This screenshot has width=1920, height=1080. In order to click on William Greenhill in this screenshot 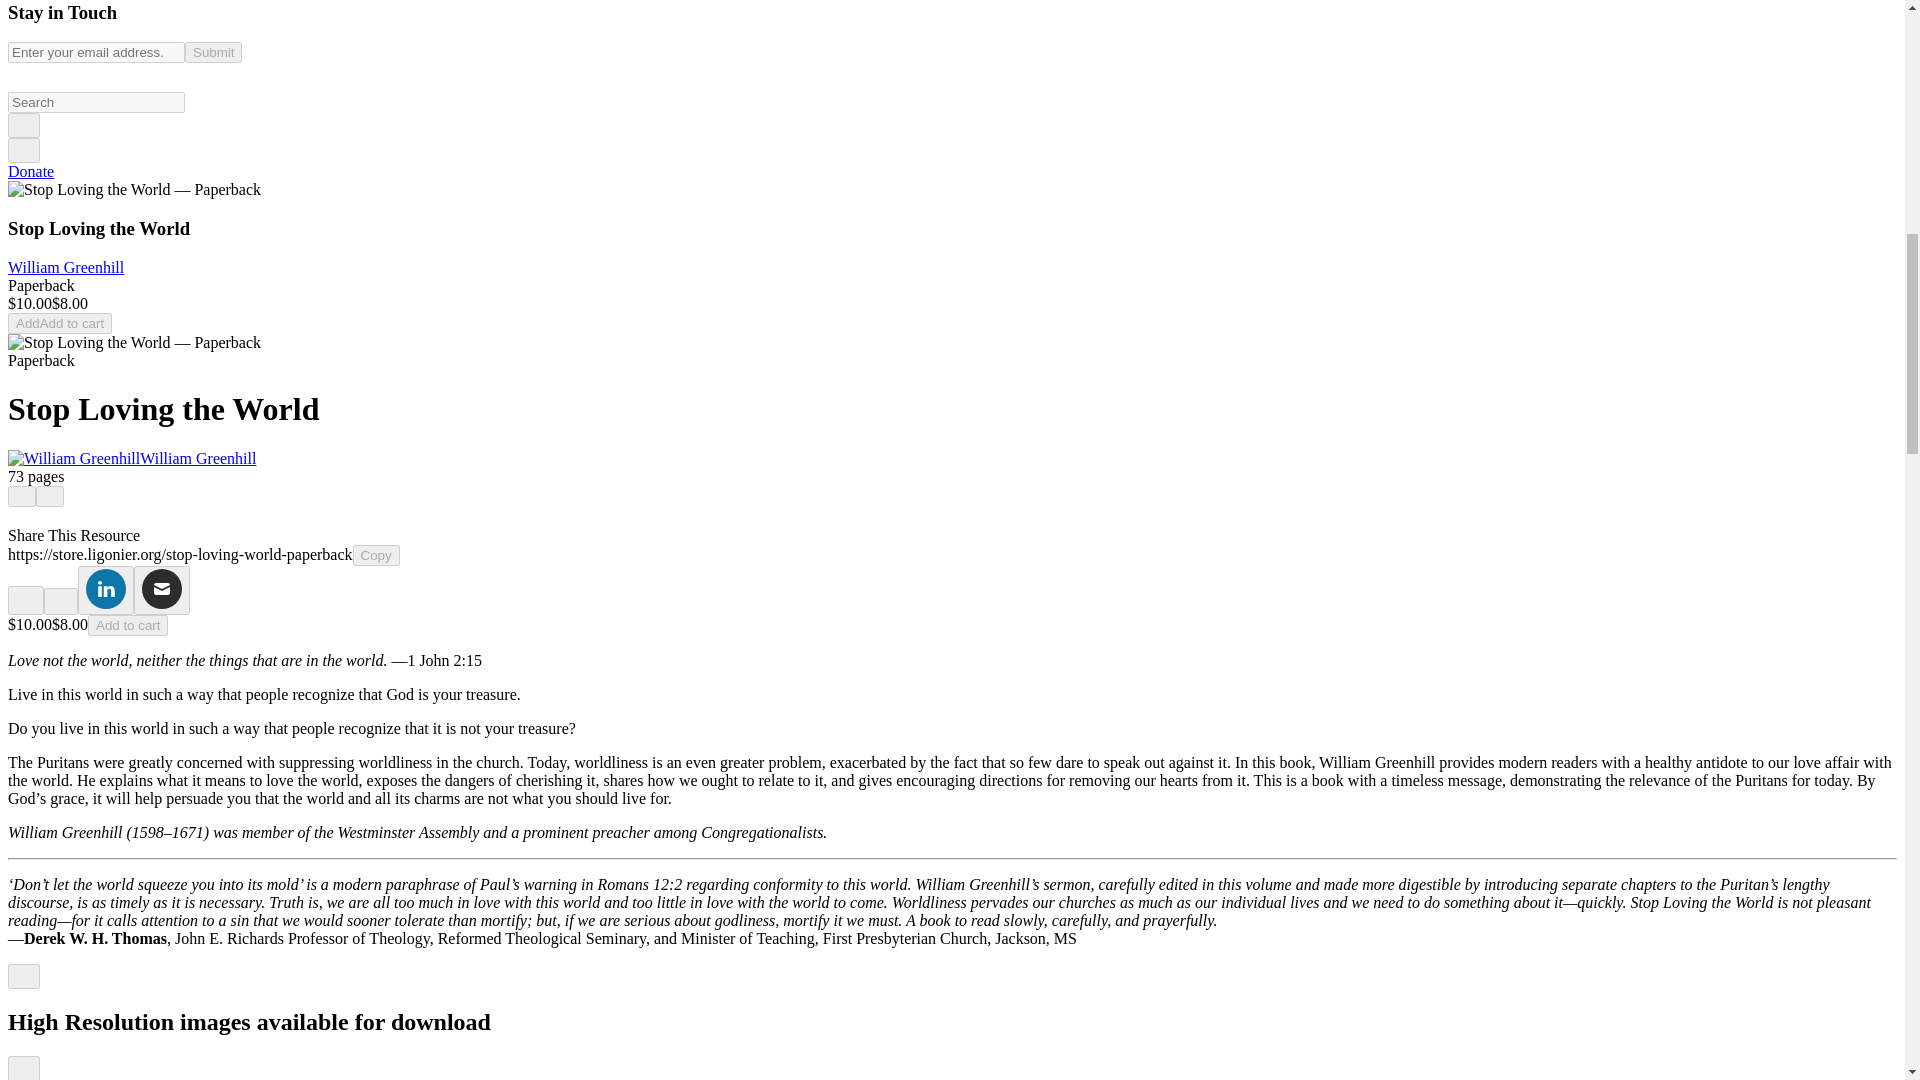, I will do `click(74, 458)`.